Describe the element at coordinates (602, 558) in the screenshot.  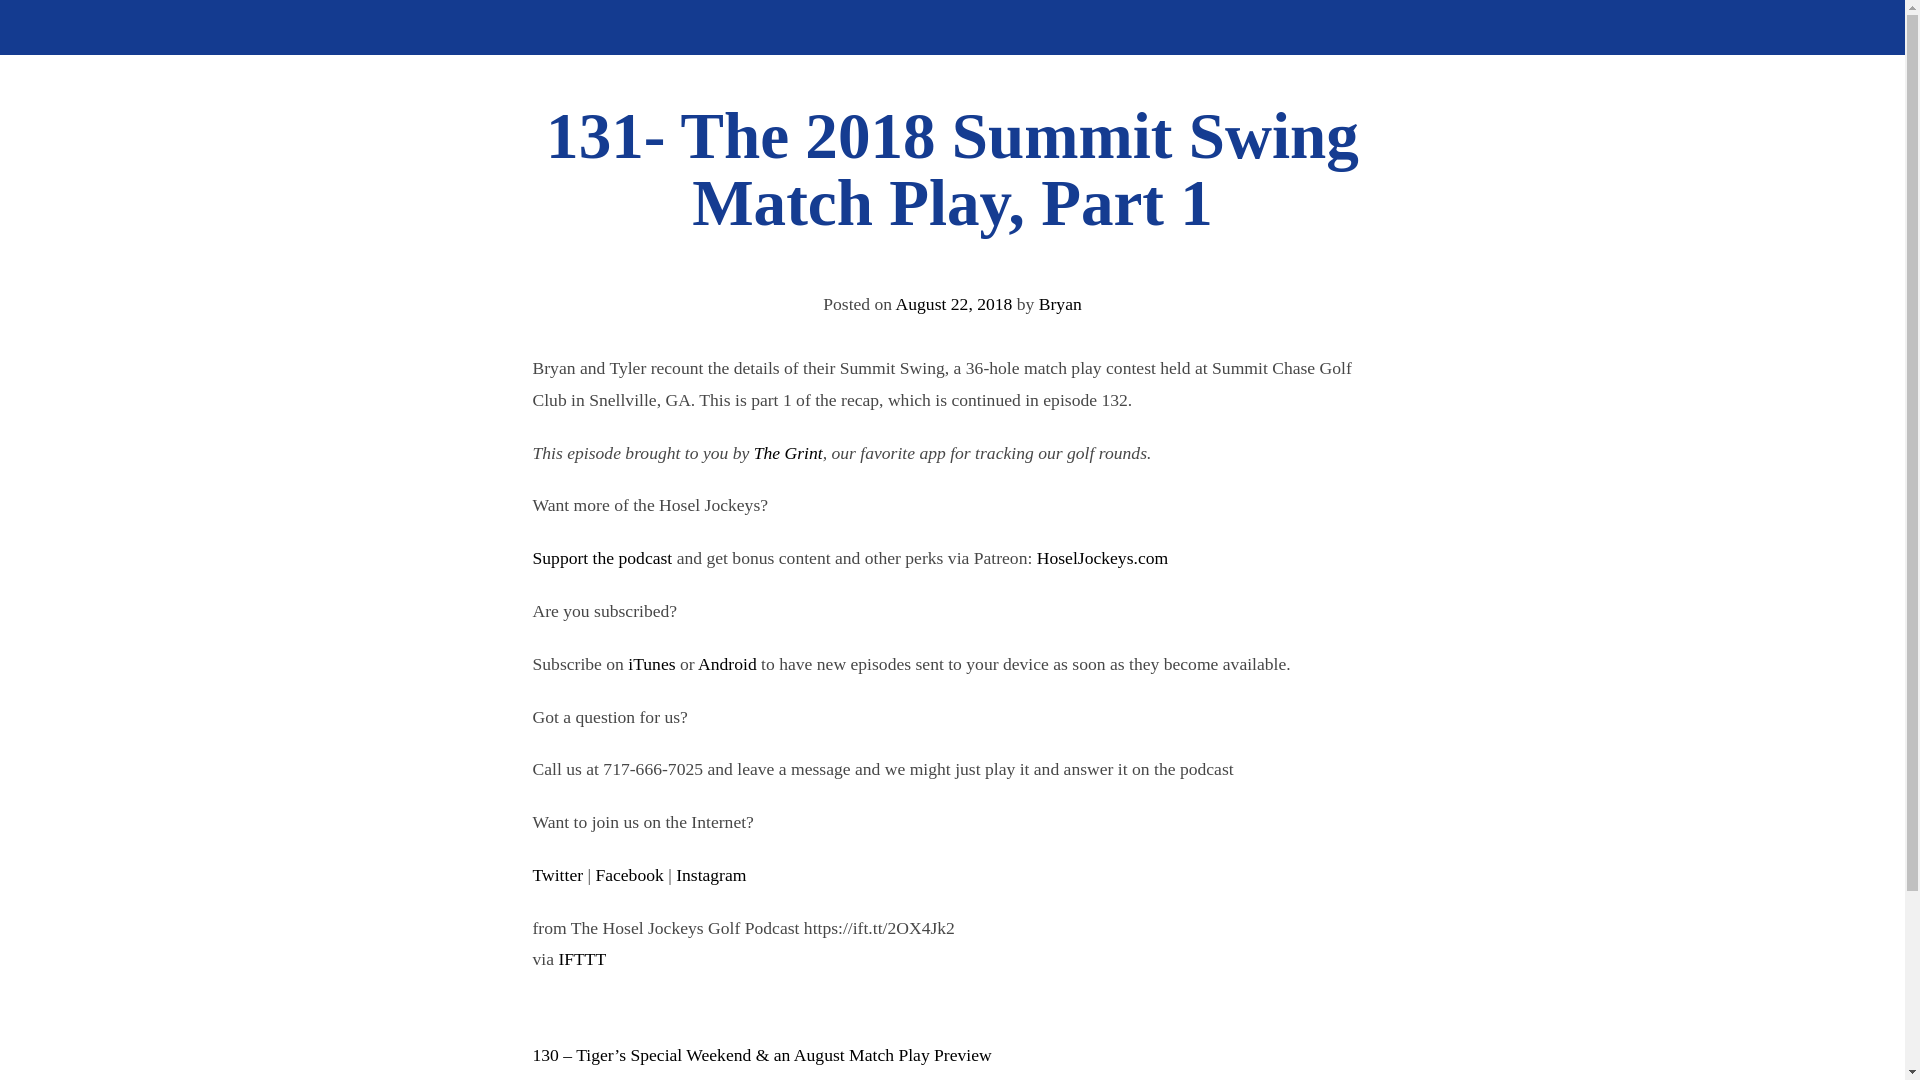
I see `Support the podcast` at that location.